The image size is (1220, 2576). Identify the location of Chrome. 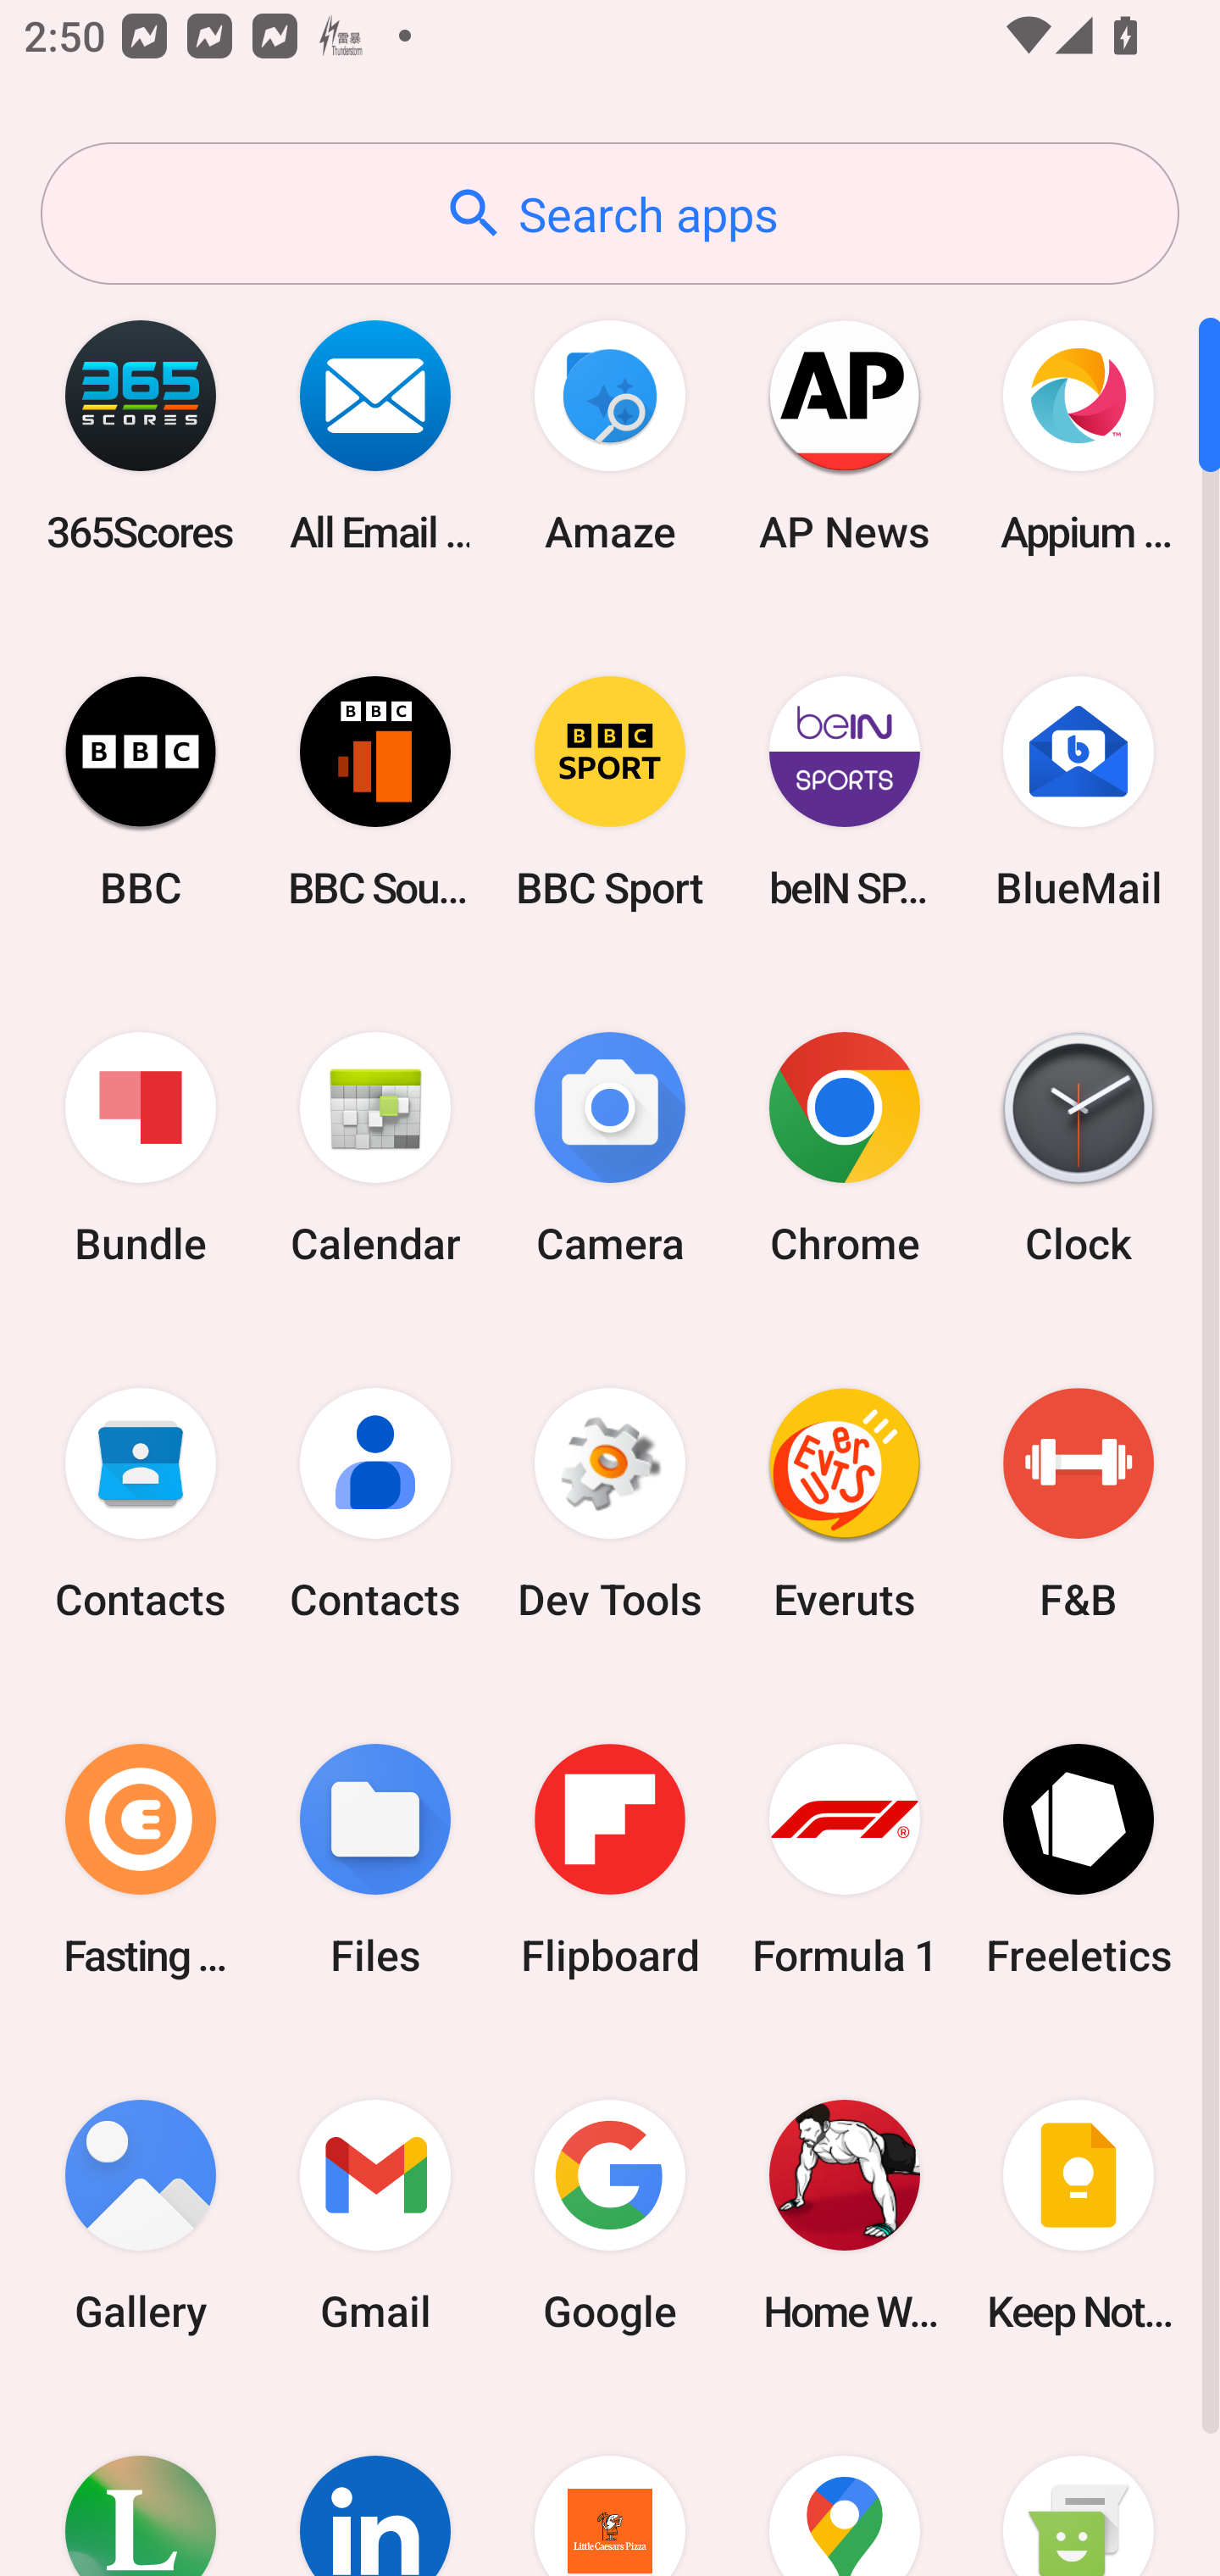
(844, 1149).